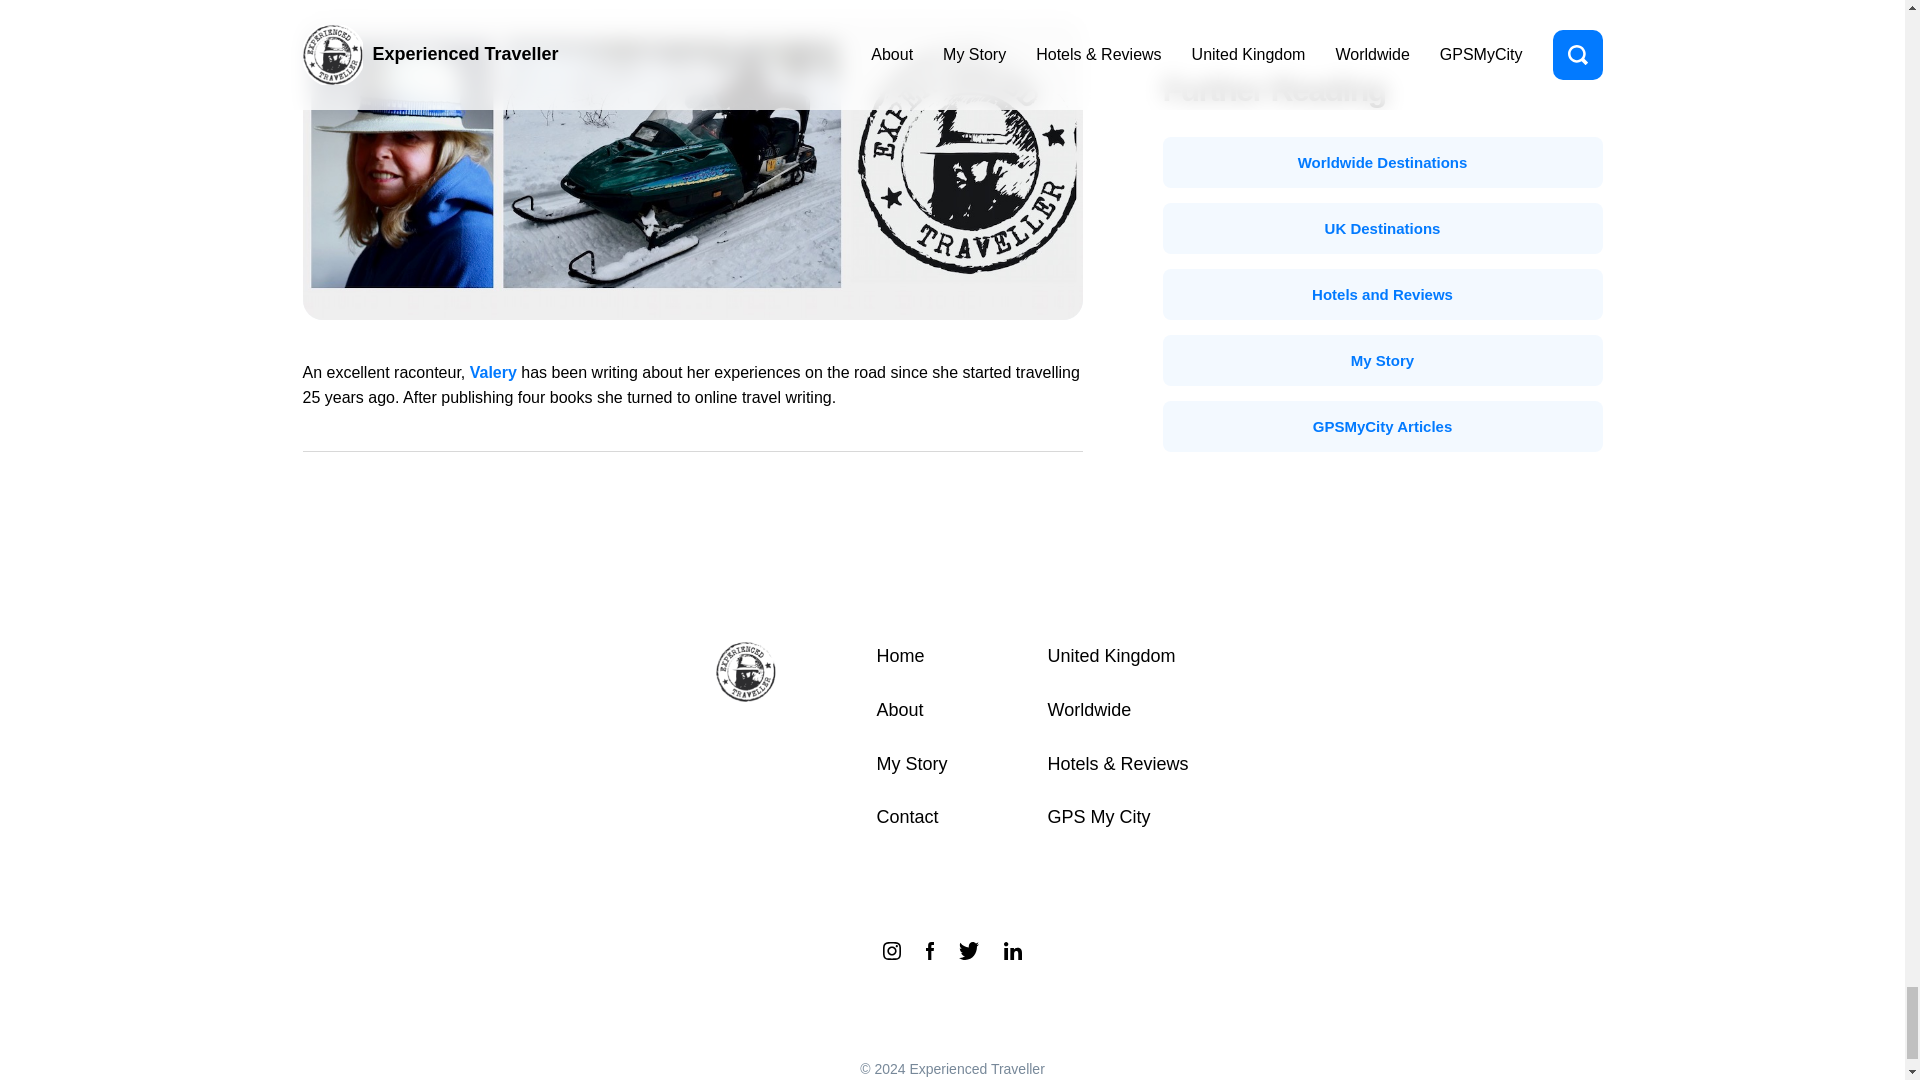 The width and height of the screenshot is (1920, 1080). Describe the element at coordinates (1098, 816) in the screenshot. I see `GPS My City` at that location.